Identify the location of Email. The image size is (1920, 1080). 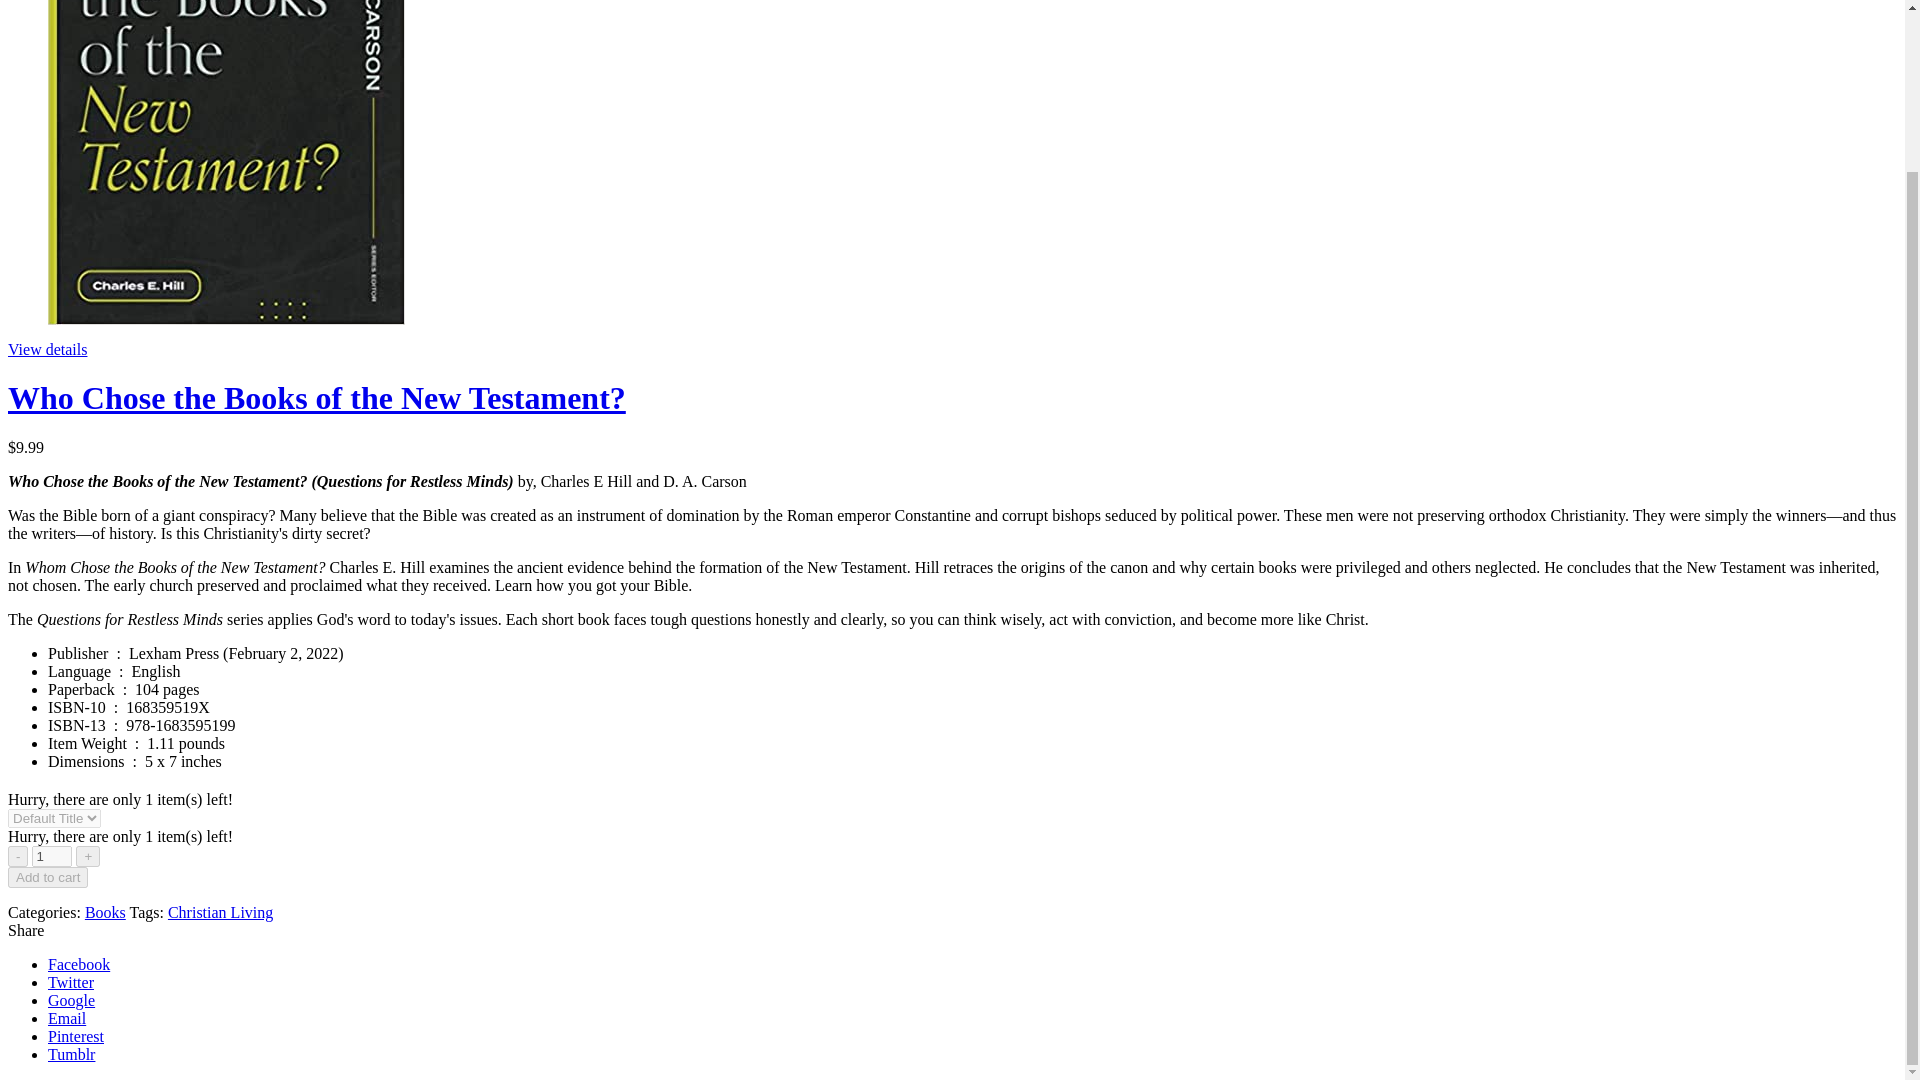
(67, 1018).